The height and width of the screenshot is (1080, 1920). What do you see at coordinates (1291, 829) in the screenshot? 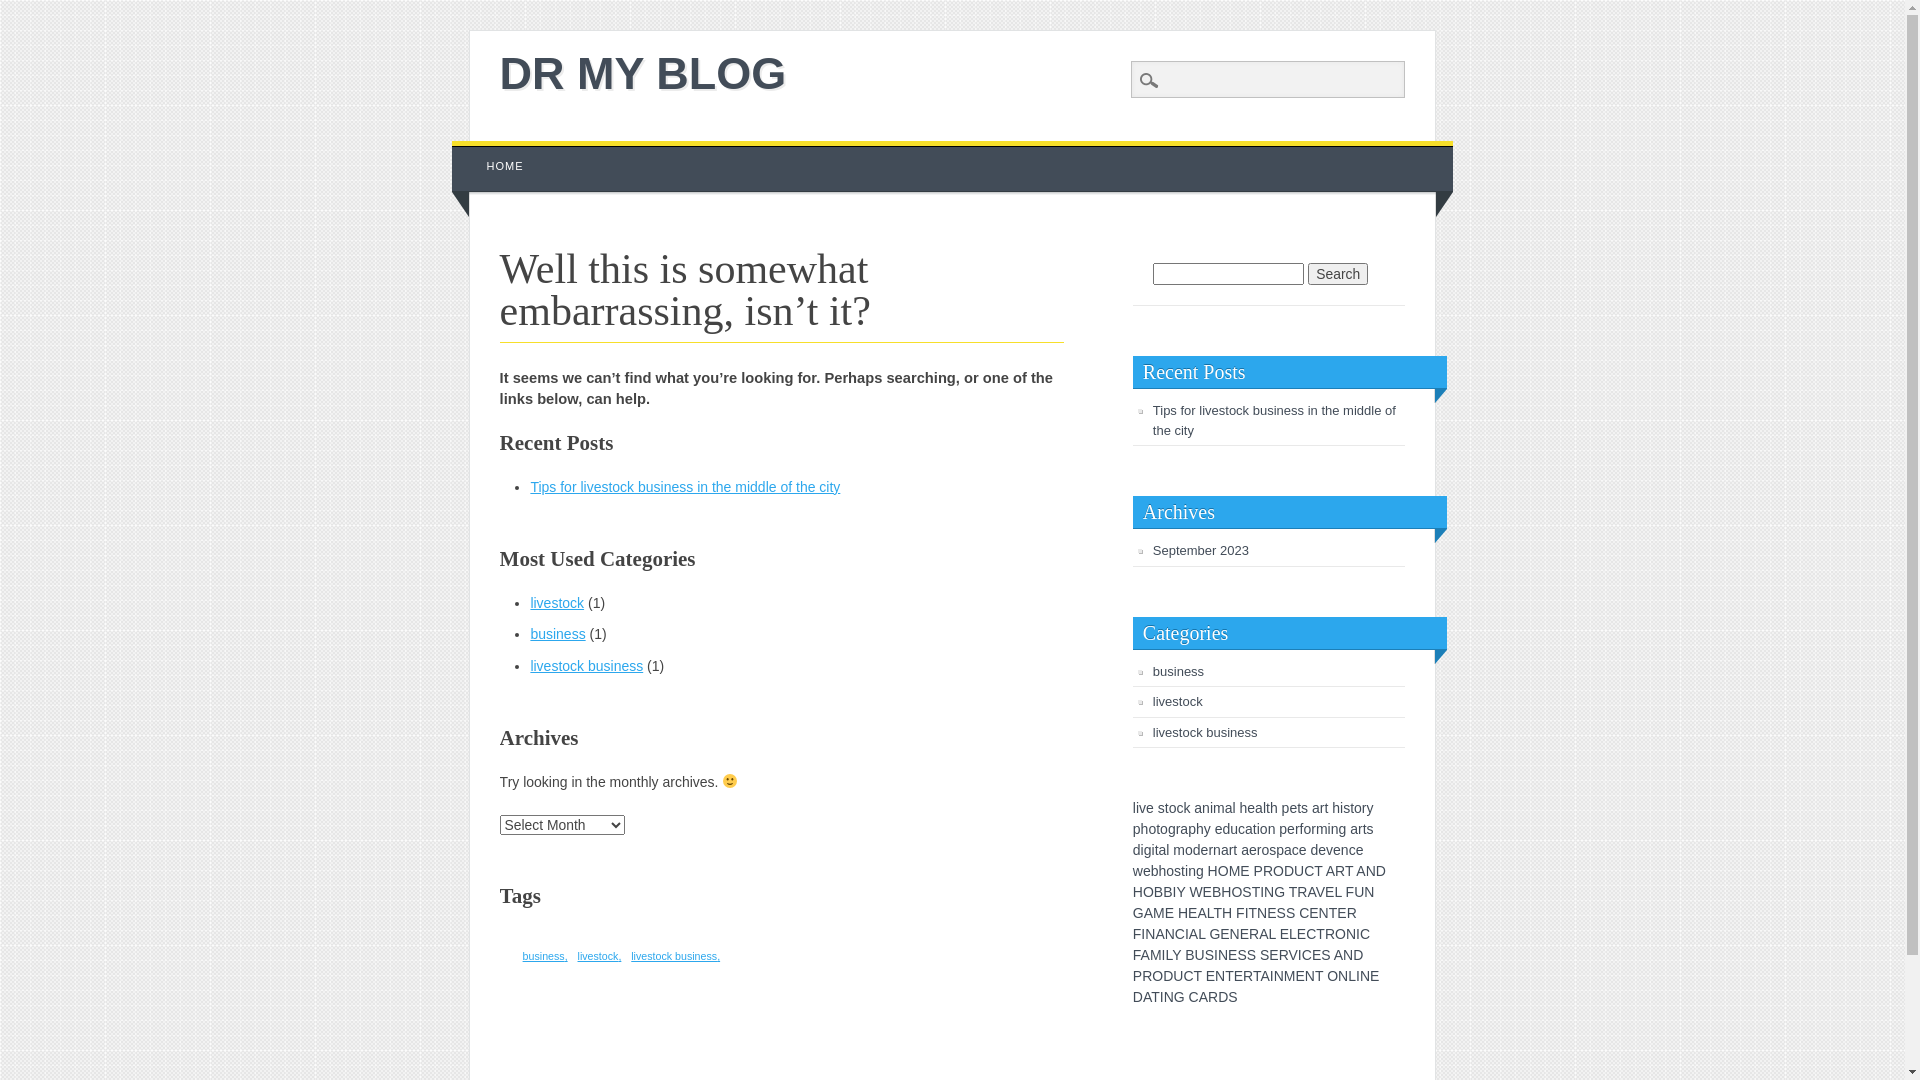
I see `e` at bounding box center [1291, 829].